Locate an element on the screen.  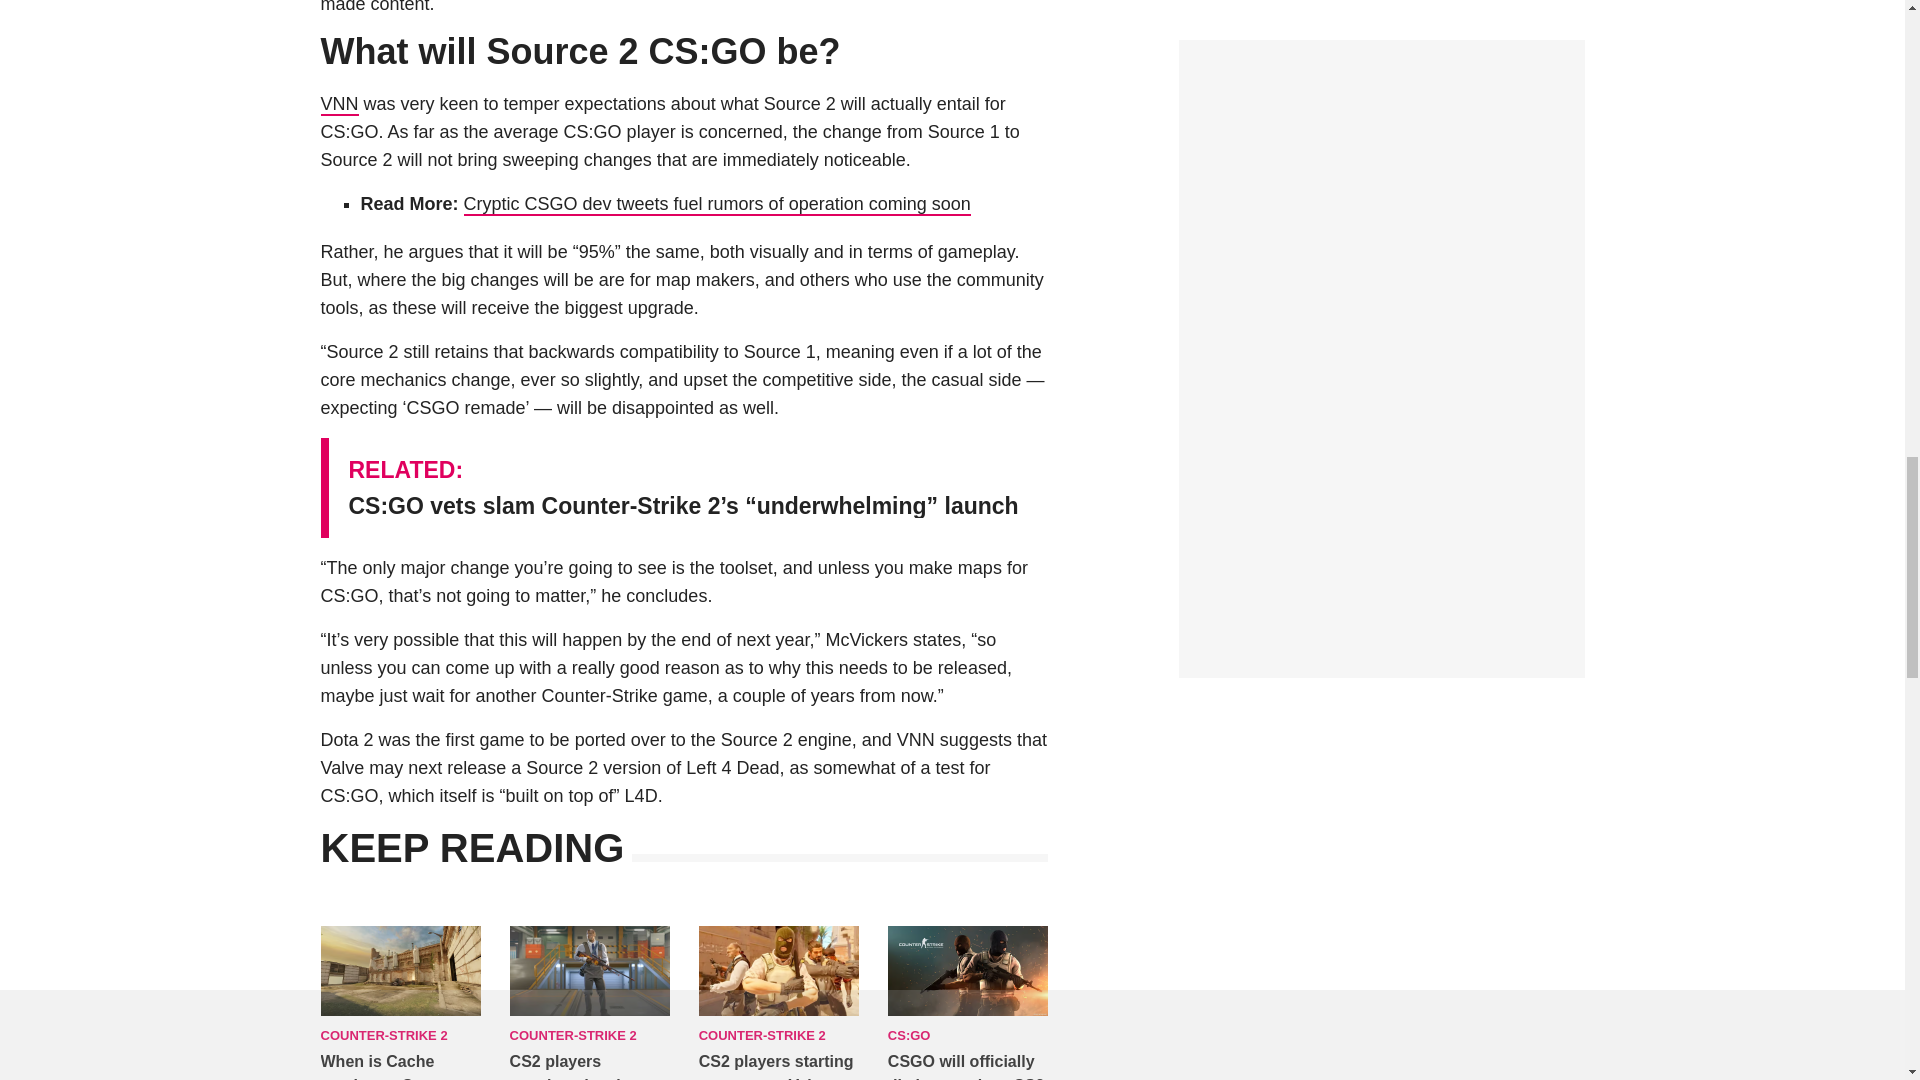
COUNTER-STRIKE 2 is located at coordinates (384, 1036).